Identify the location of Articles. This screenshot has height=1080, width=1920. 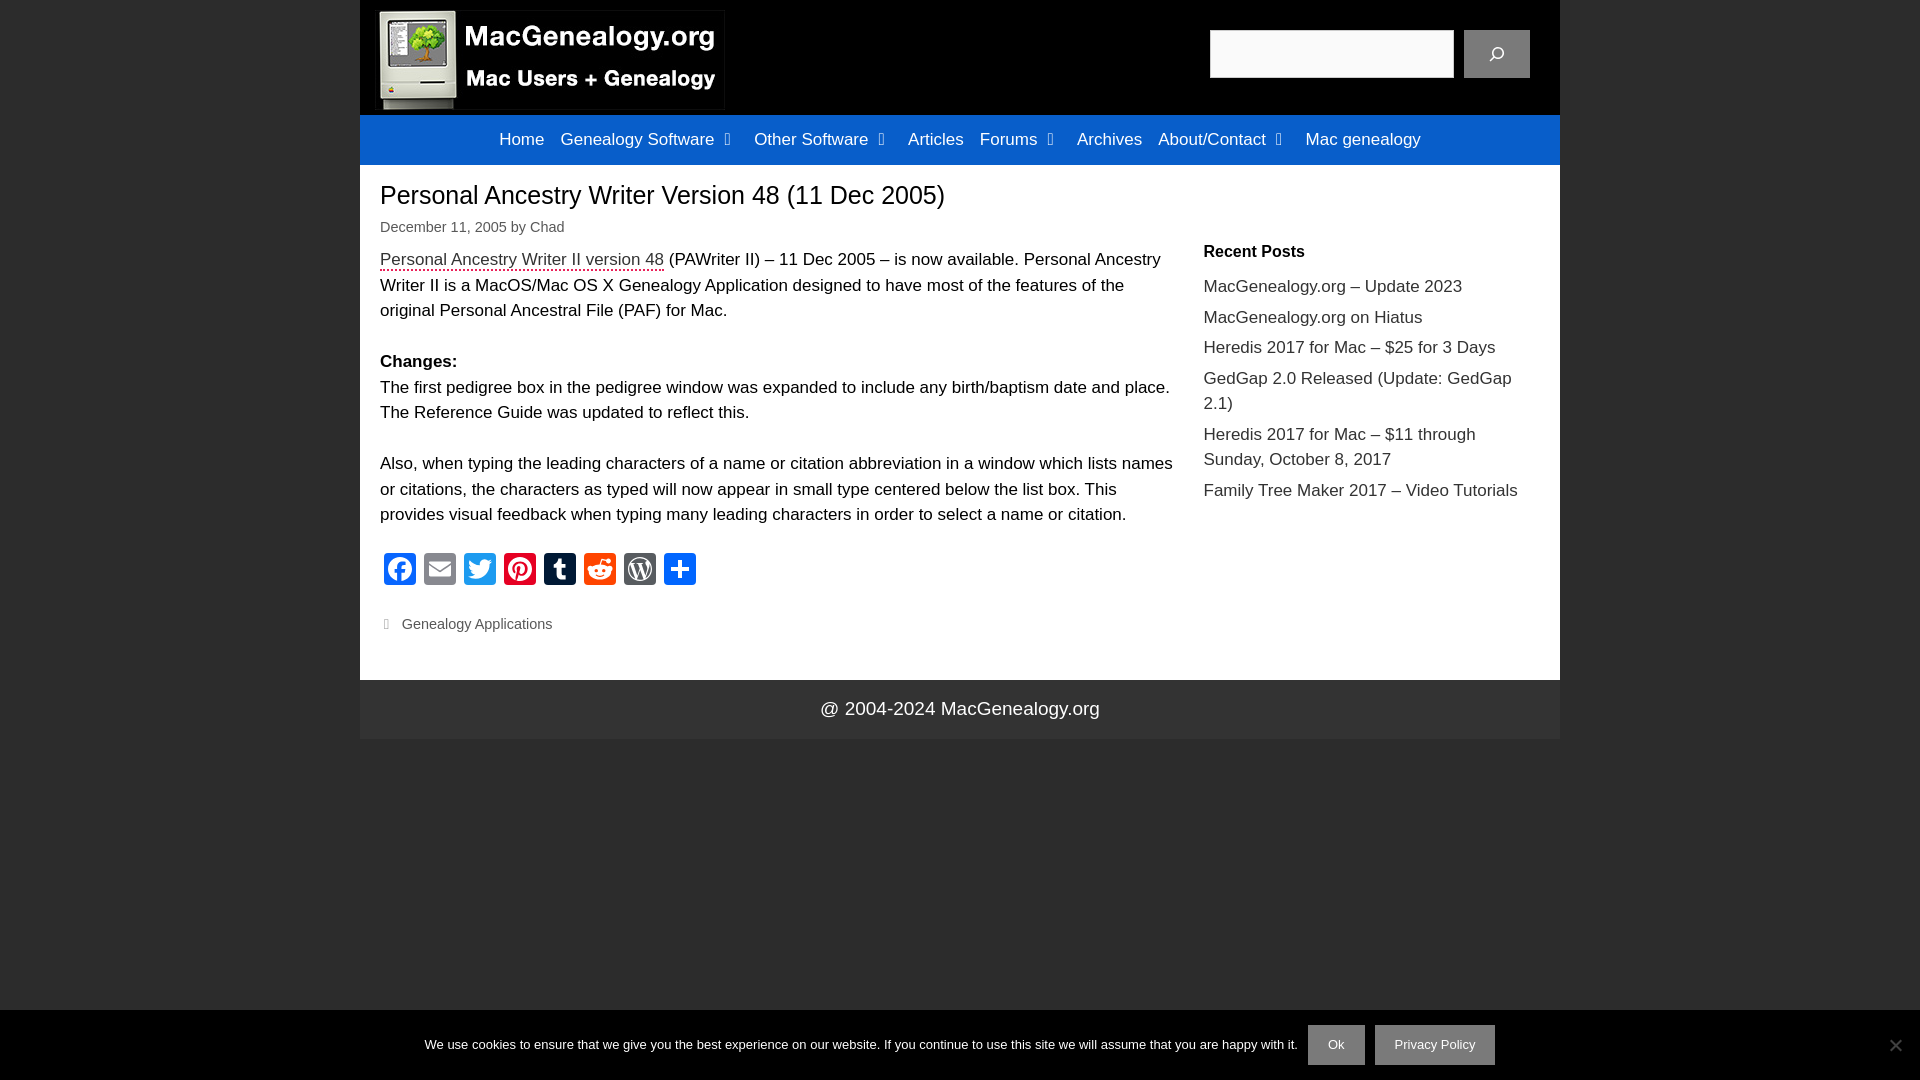
(936, 140).